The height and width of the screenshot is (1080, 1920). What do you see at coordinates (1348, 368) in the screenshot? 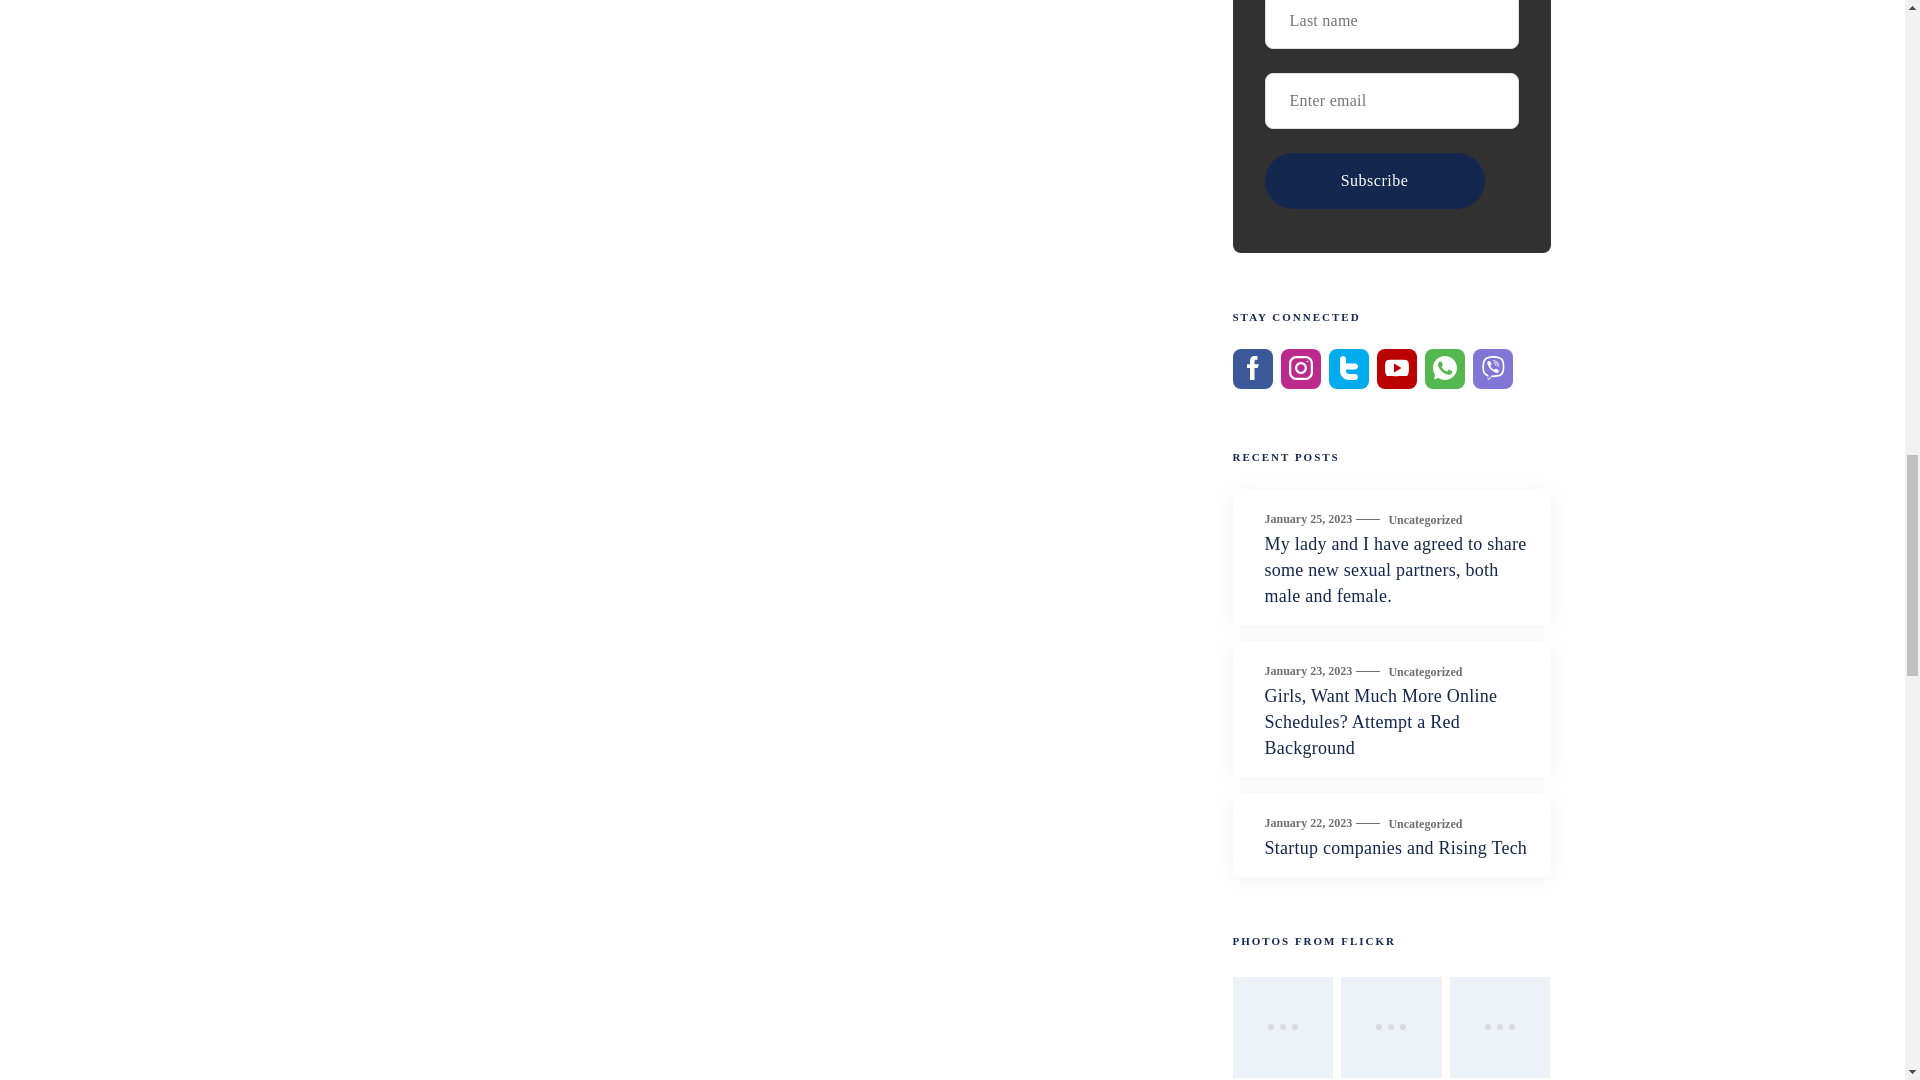
I see `twitter` at bounding box center [1348, 368].